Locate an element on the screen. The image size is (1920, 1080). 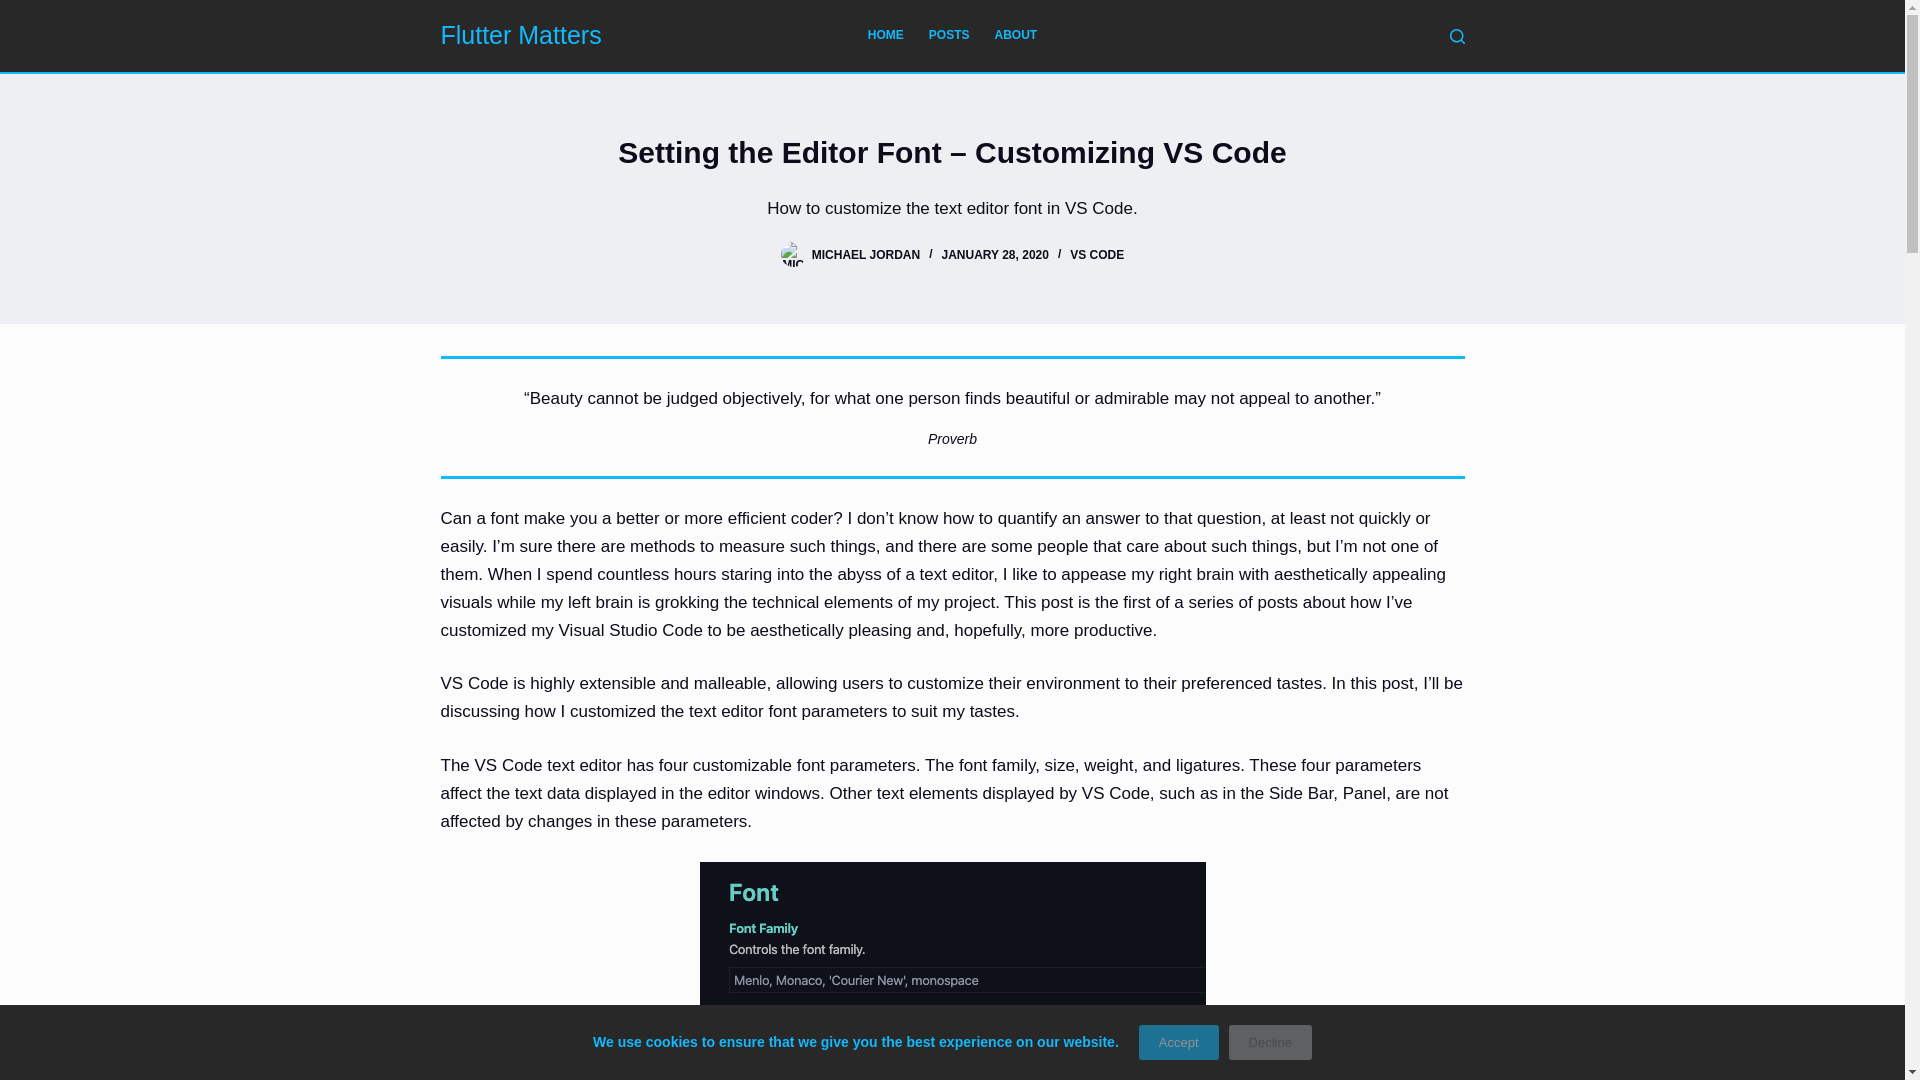
Skip to content is located at coordinates (20, 10).